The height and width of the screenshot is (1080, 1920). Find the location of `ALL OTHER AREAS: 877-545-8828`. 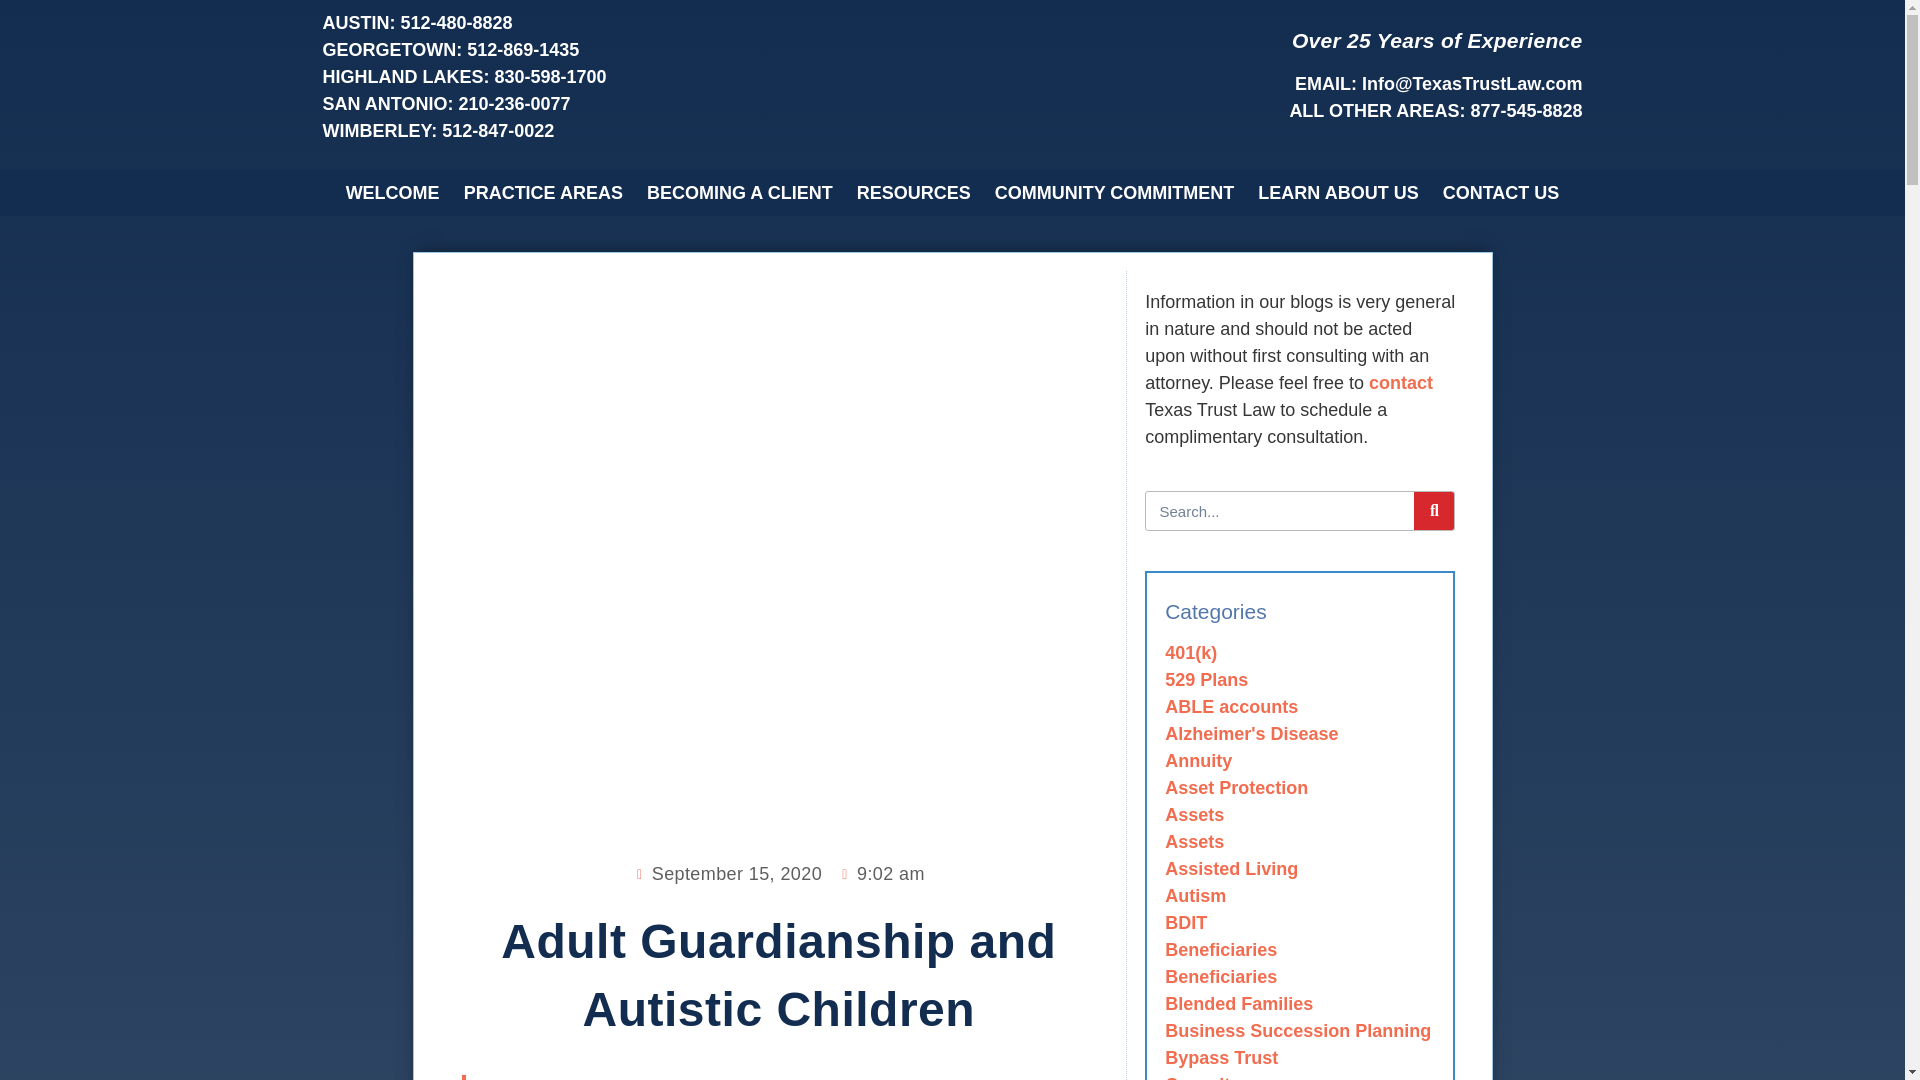

ALL OTHER AREAS: 877-545-8828 is located at coordinates (1272, 112).